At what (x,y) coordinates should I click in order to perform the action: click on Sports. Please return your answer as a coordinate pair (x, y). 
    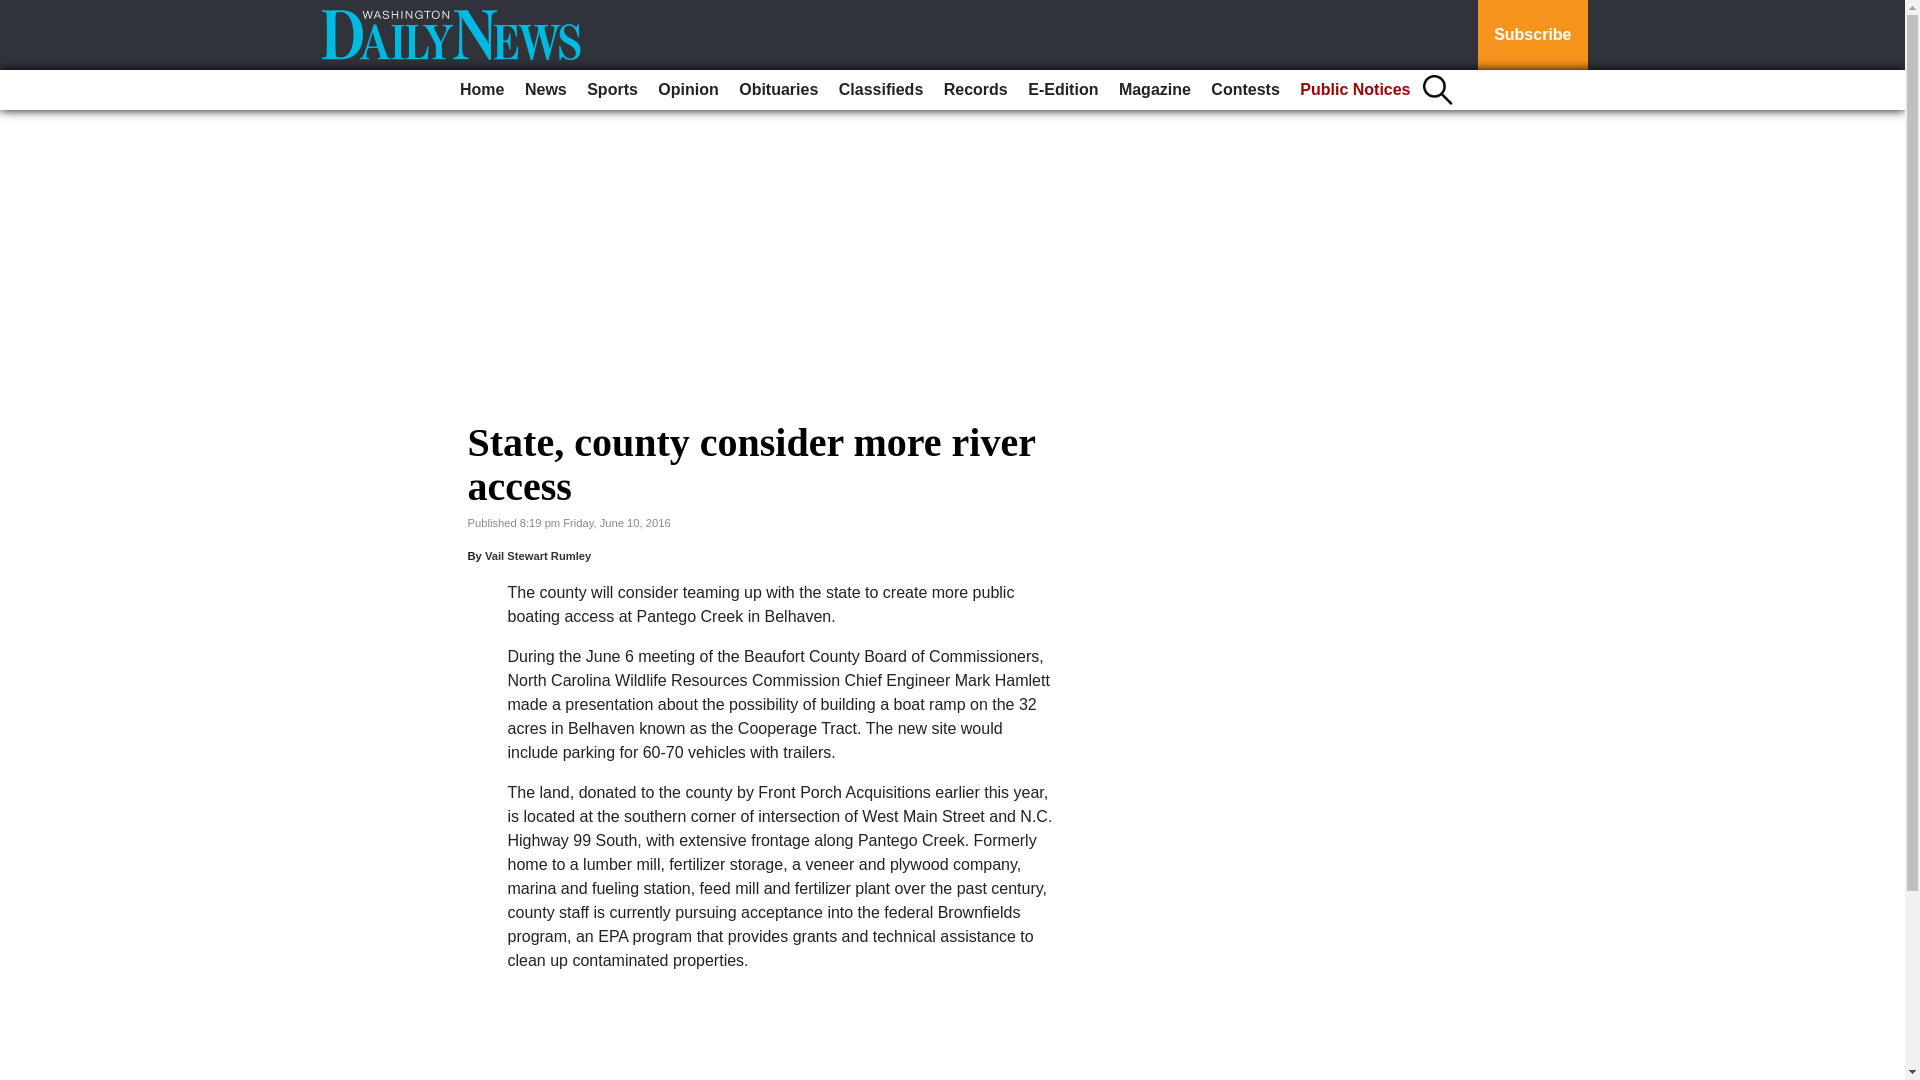
    Looking at the image, I should click on (612, 90).